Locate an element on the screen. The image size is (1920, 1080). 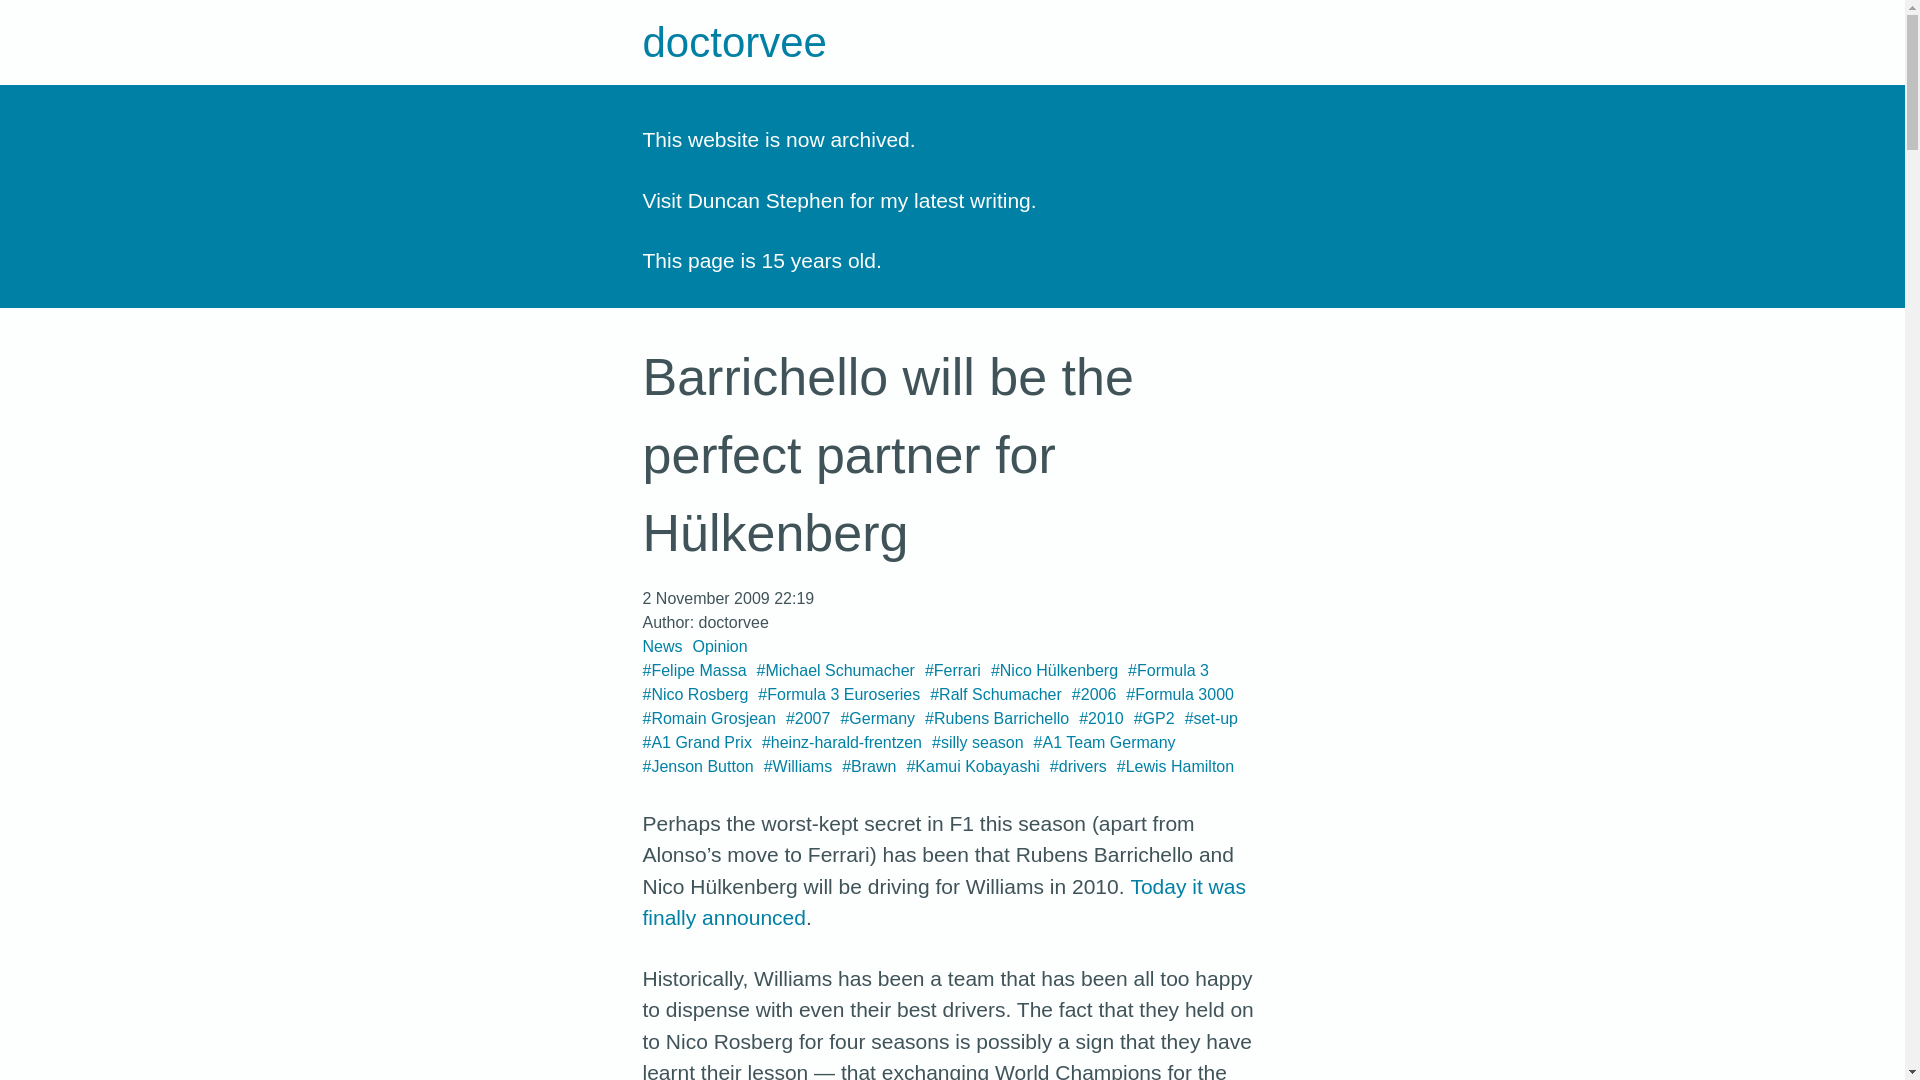
A1 Grand Prix is located at coordinates (696, 742).